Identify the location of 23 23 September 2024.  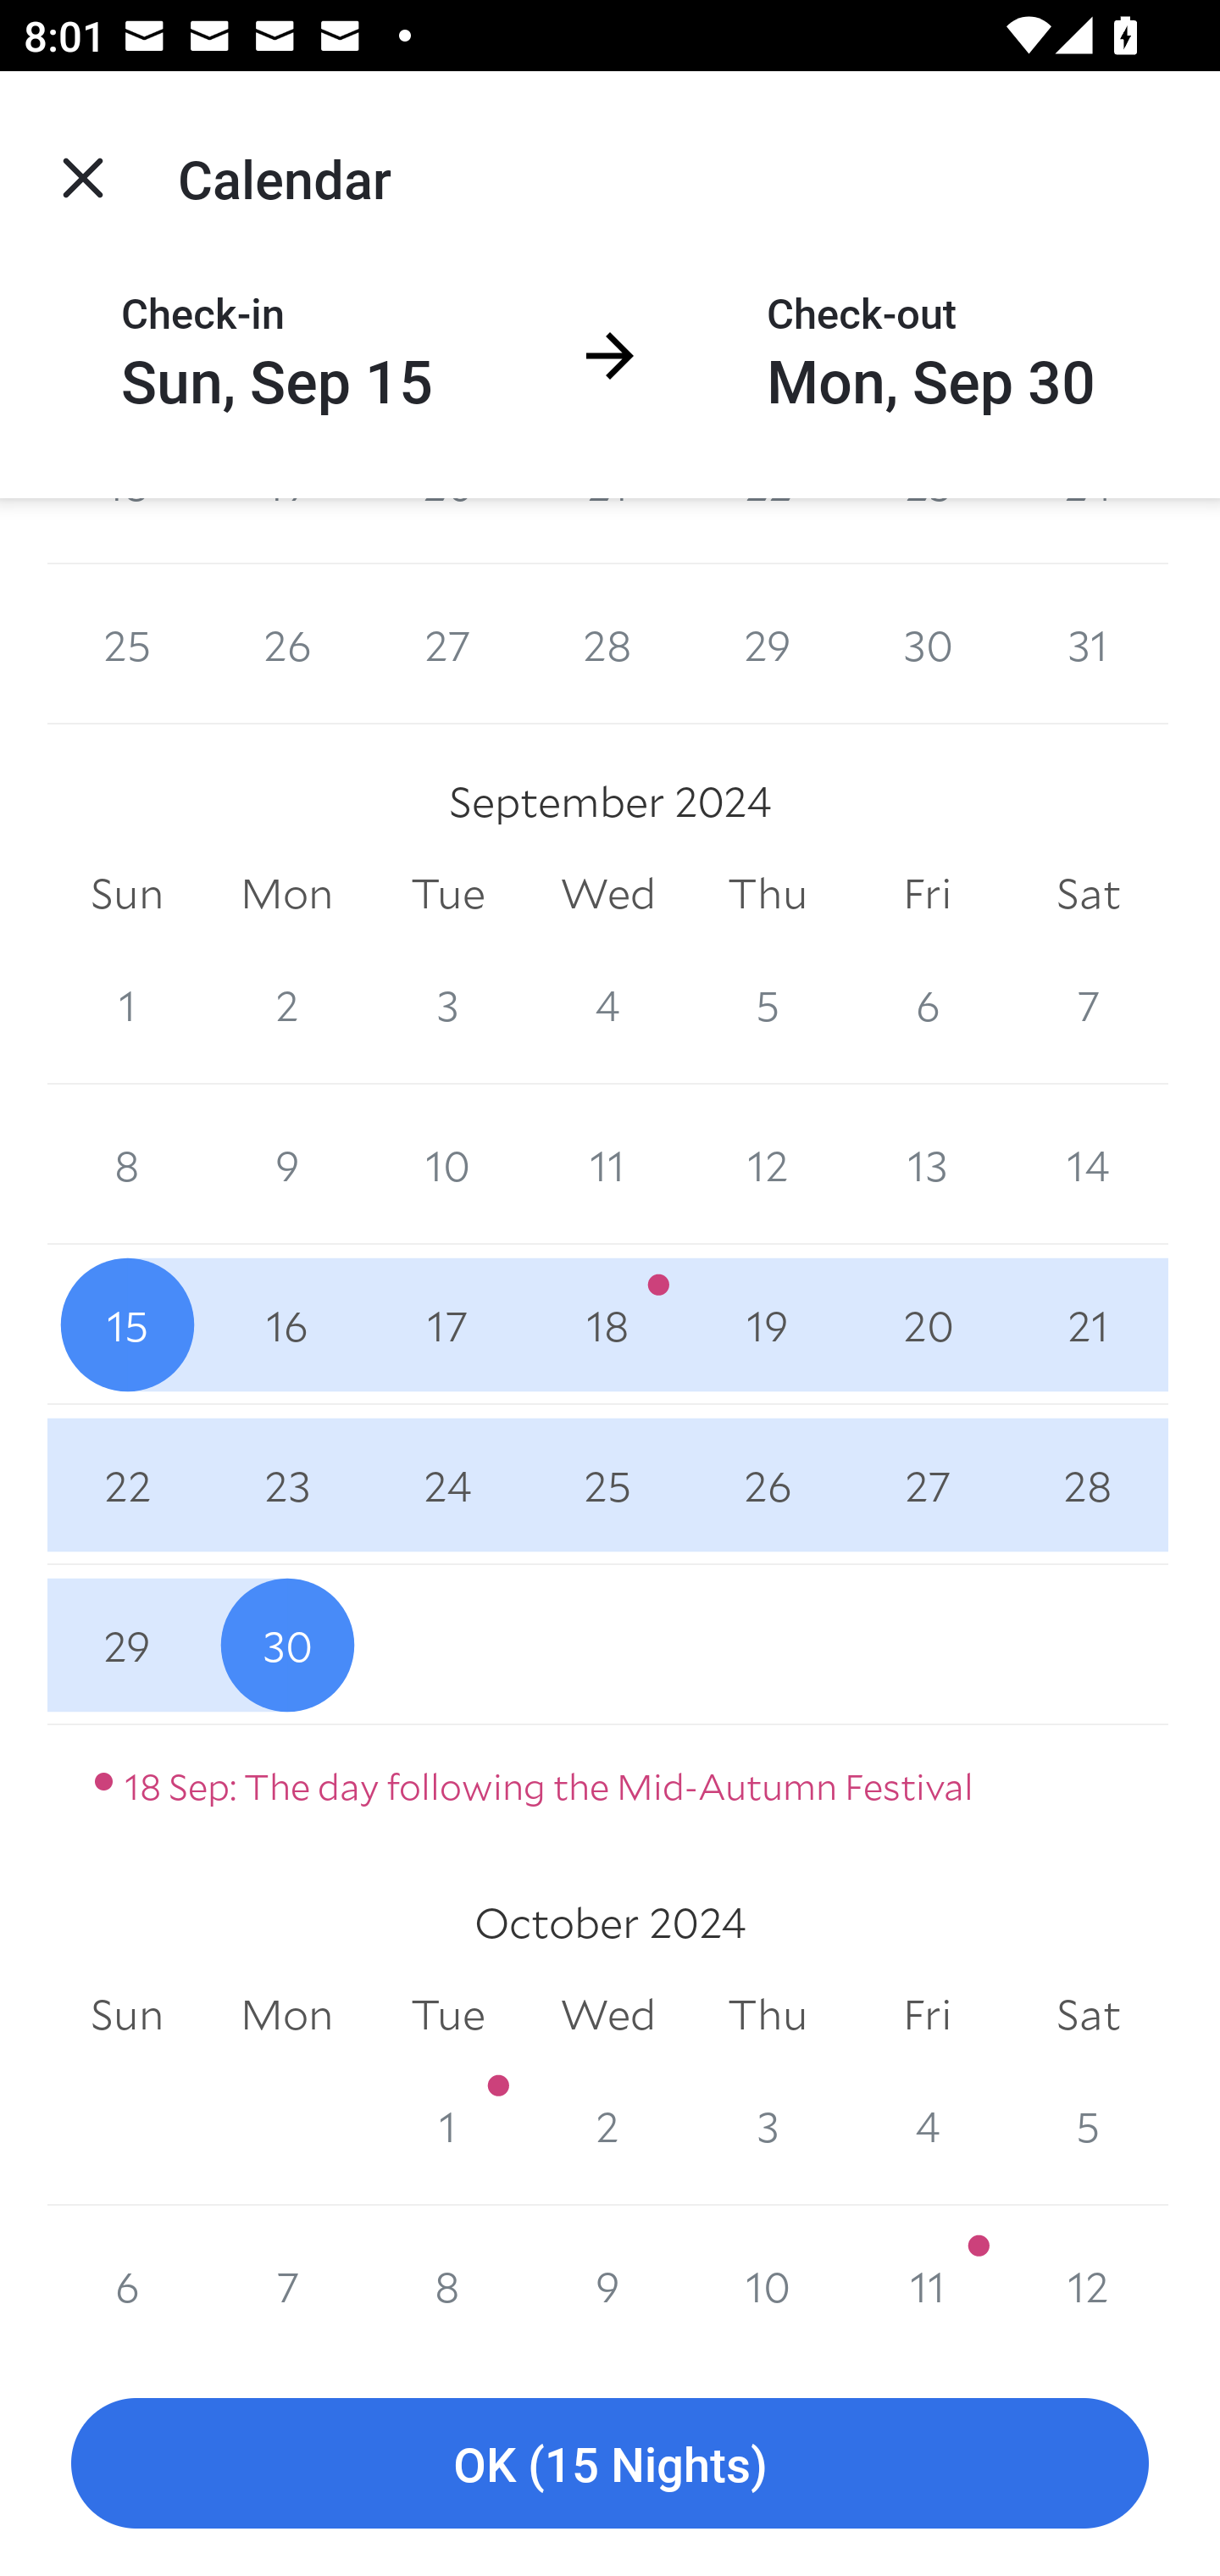
(286, 1485).